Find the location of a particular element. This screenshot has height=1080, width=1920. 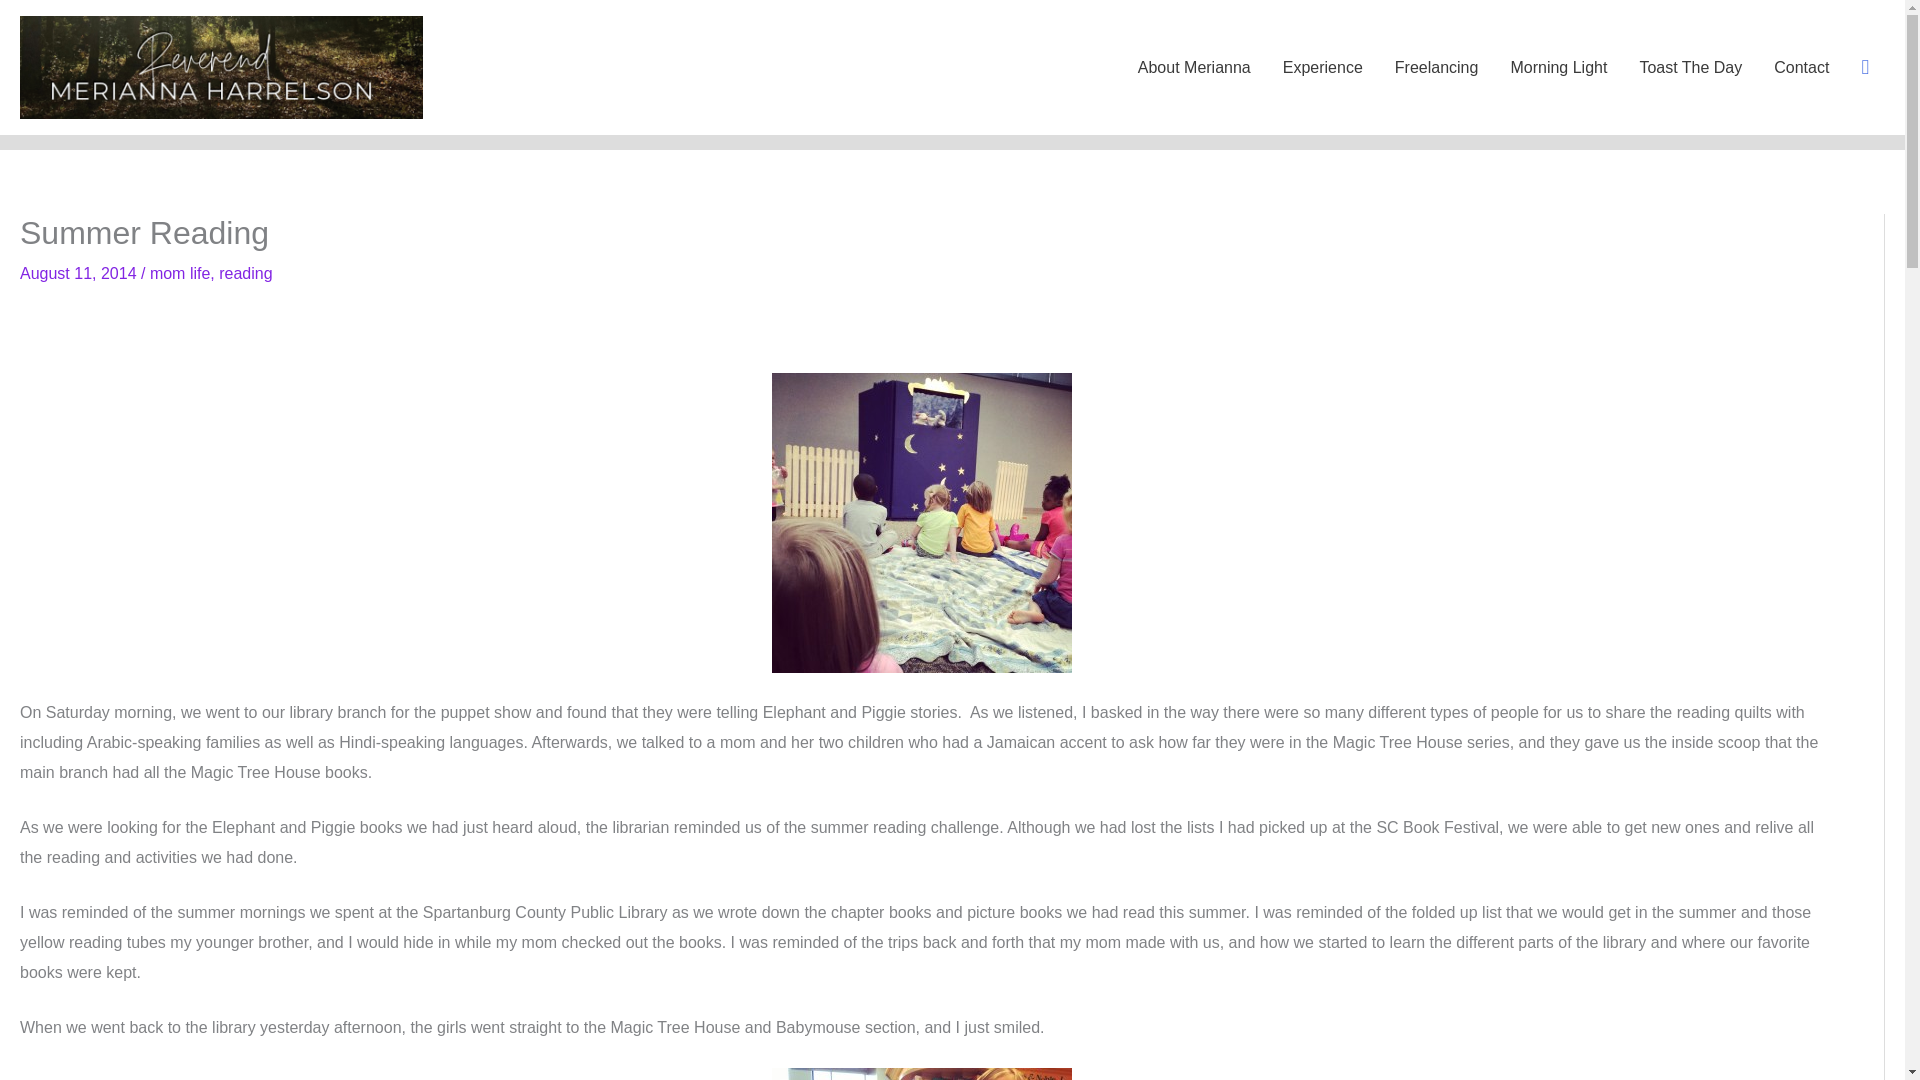

Toast The Day is located at coordinates (1690, 68).